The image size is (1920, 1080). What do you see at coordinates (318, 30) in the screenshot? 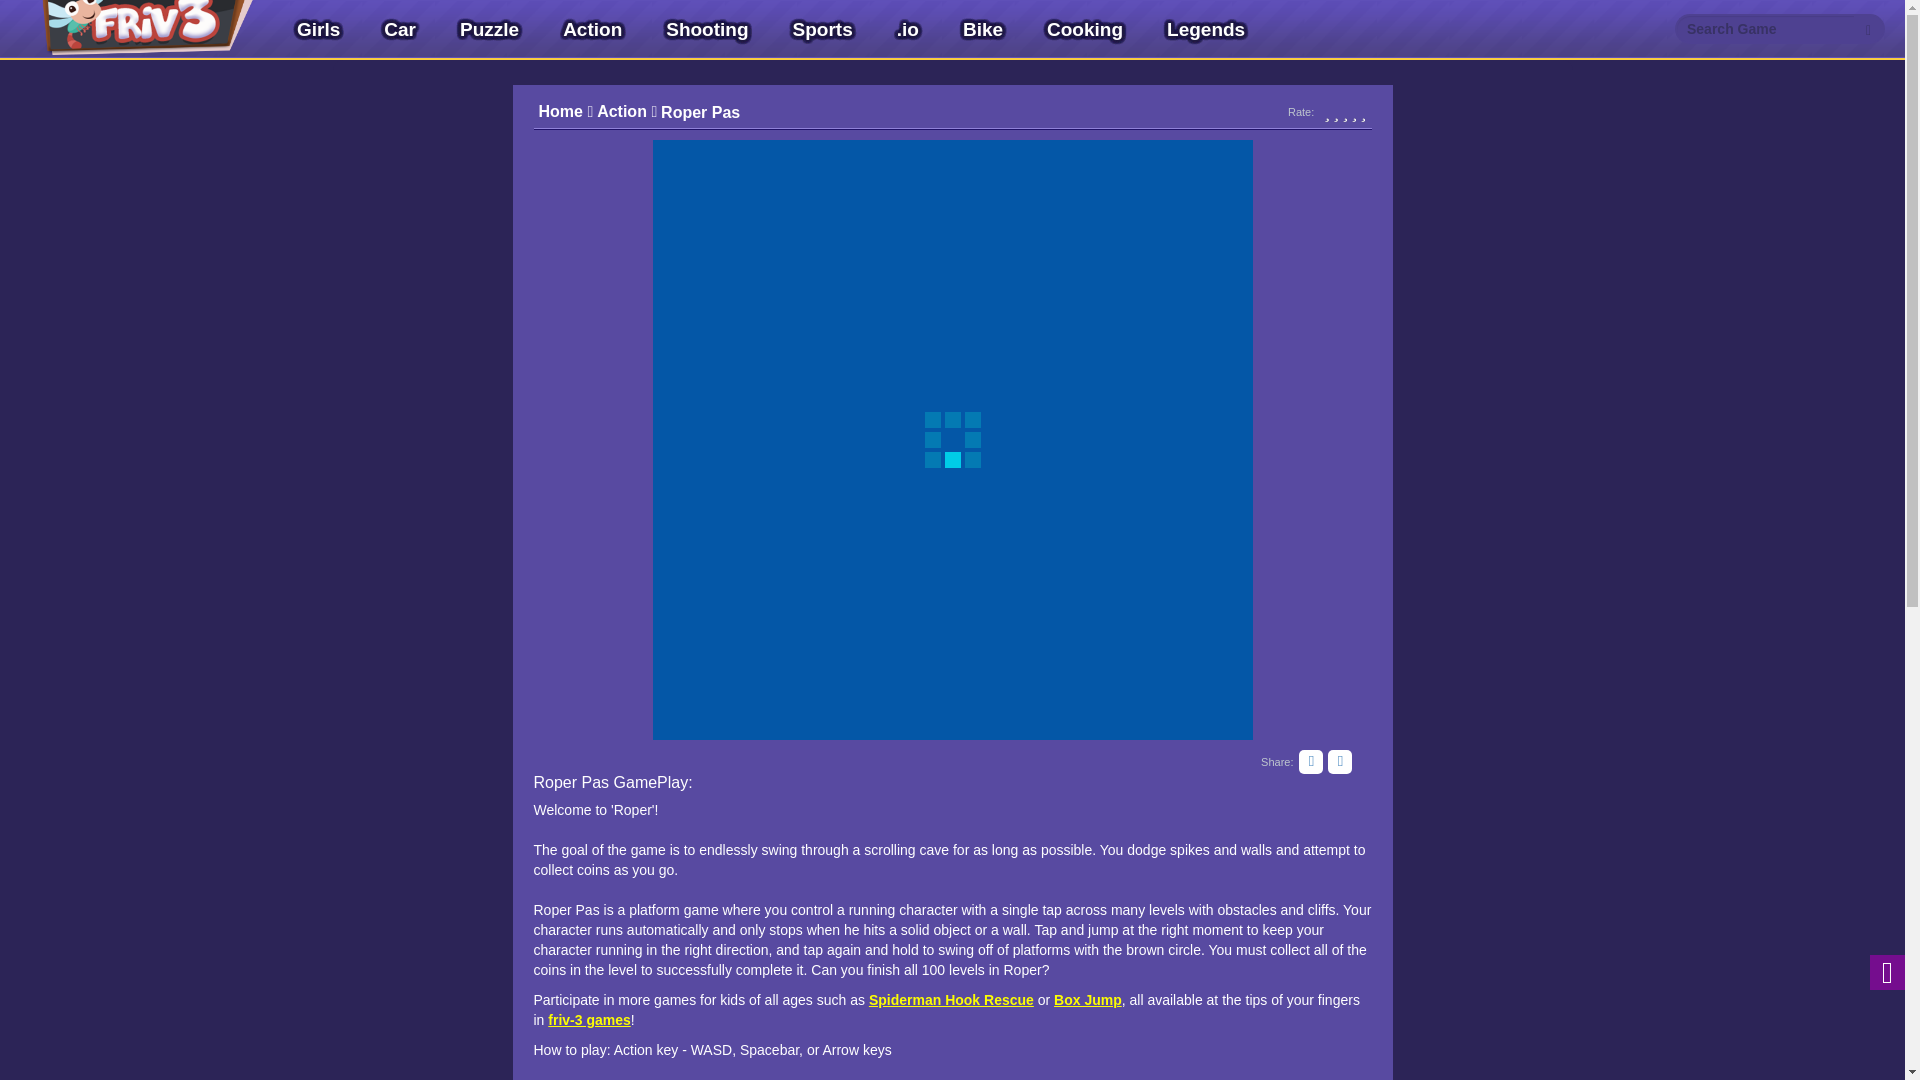
I see `Girls` at bounding box center [318, 30].